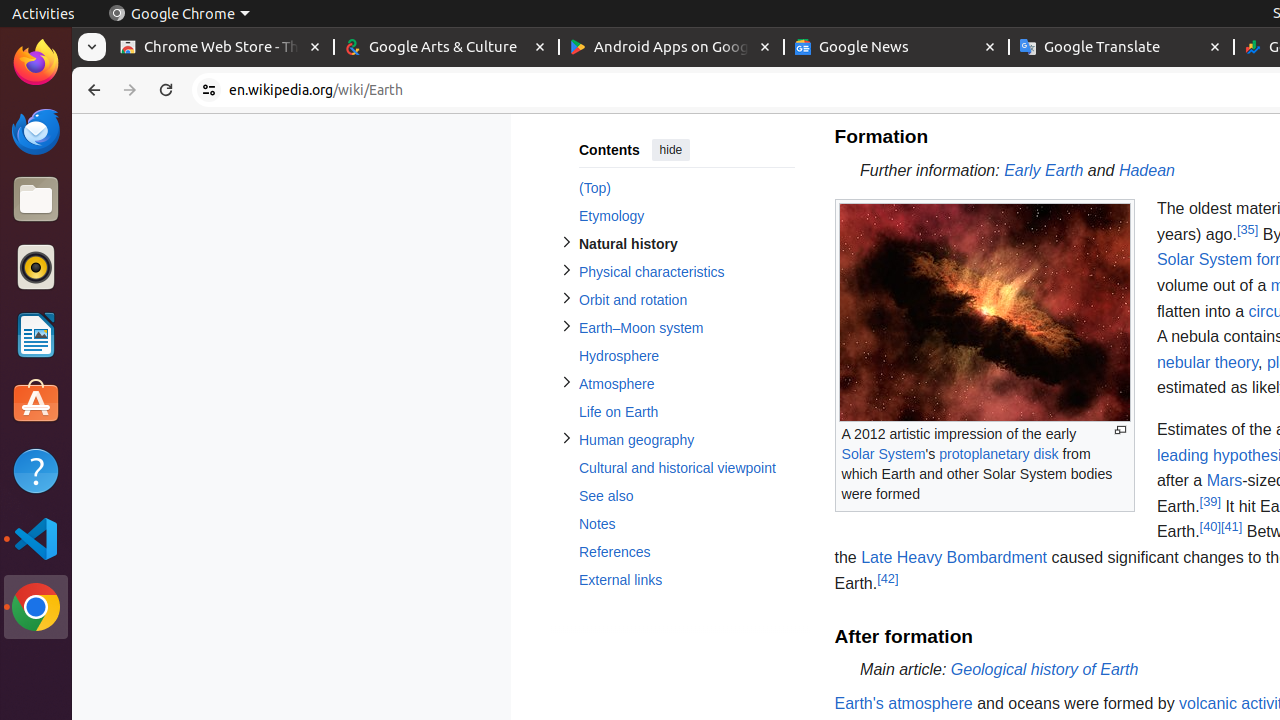 The height and width of the screenshot is (720, 1280). I want to click on View site information, so click(209, 90).